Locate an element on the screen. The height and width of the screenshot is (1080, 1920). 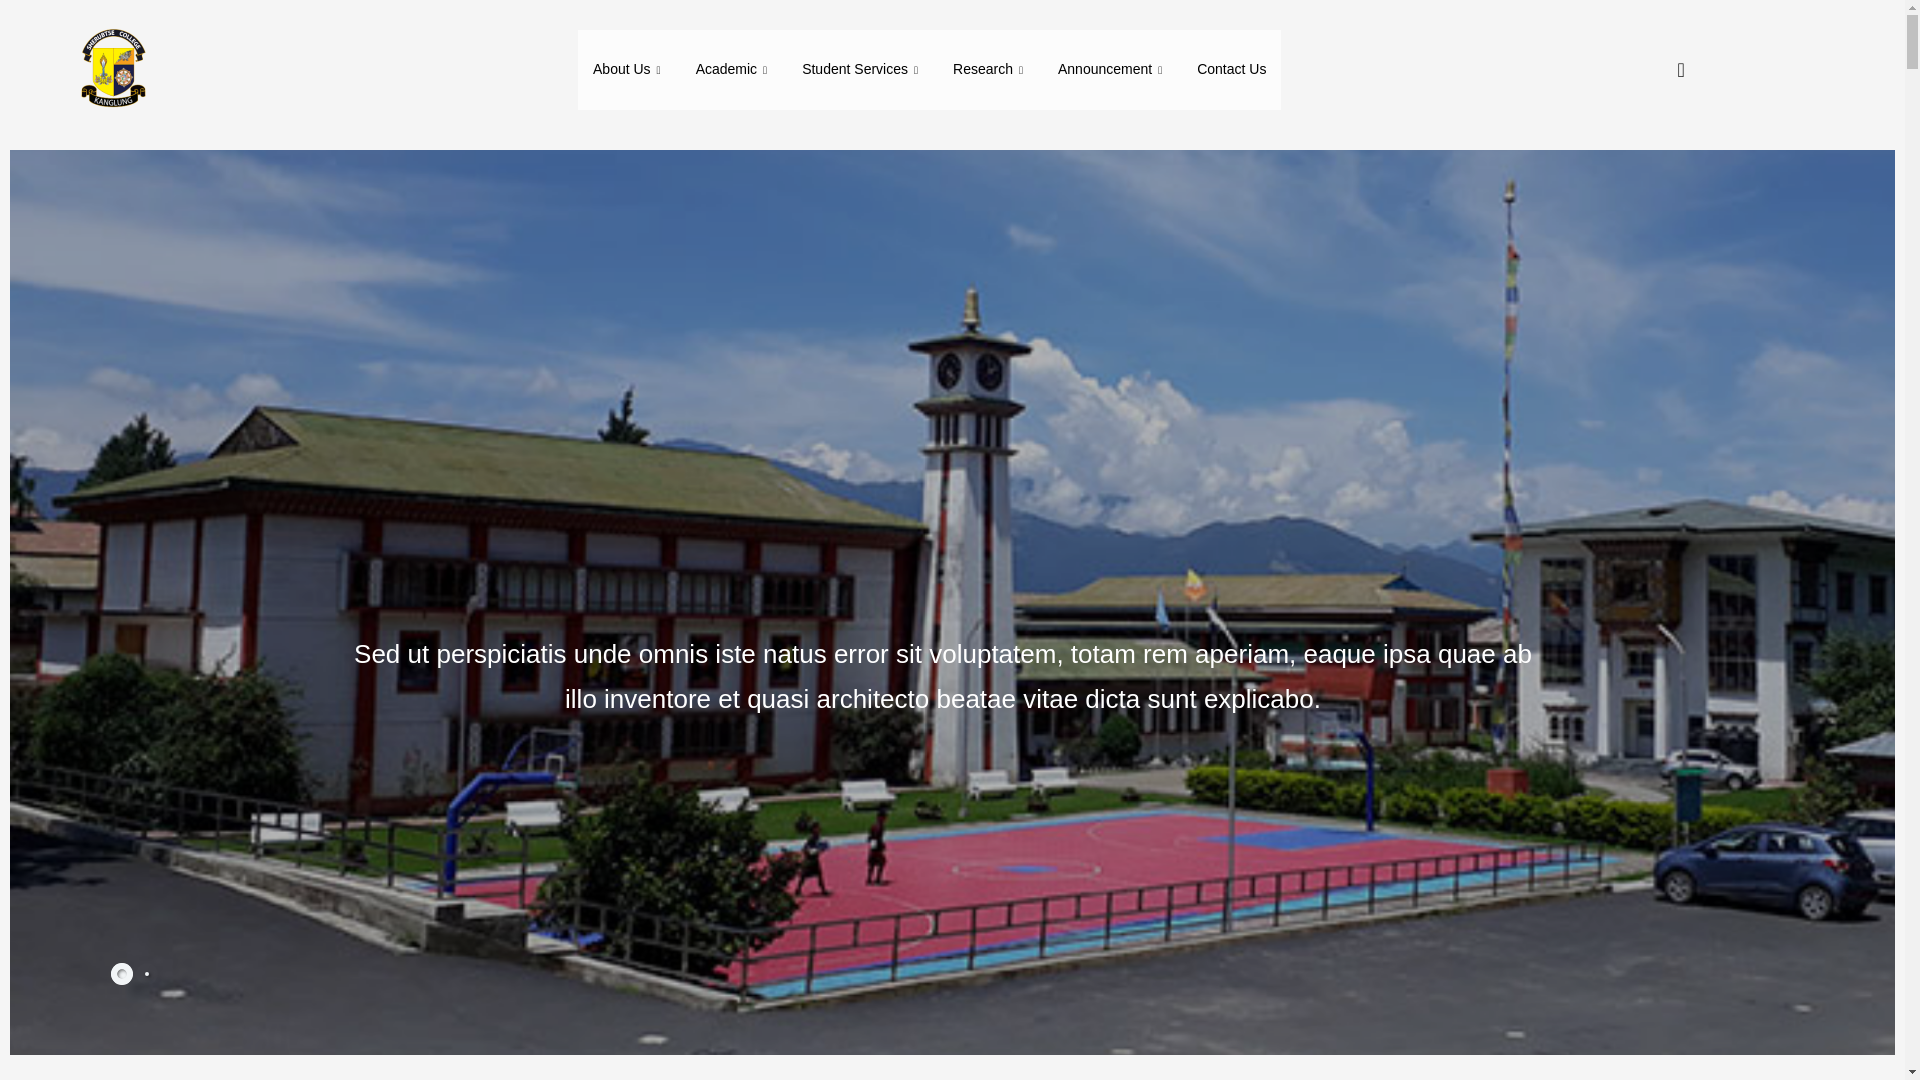
Research is located at coordinates (990, 70).